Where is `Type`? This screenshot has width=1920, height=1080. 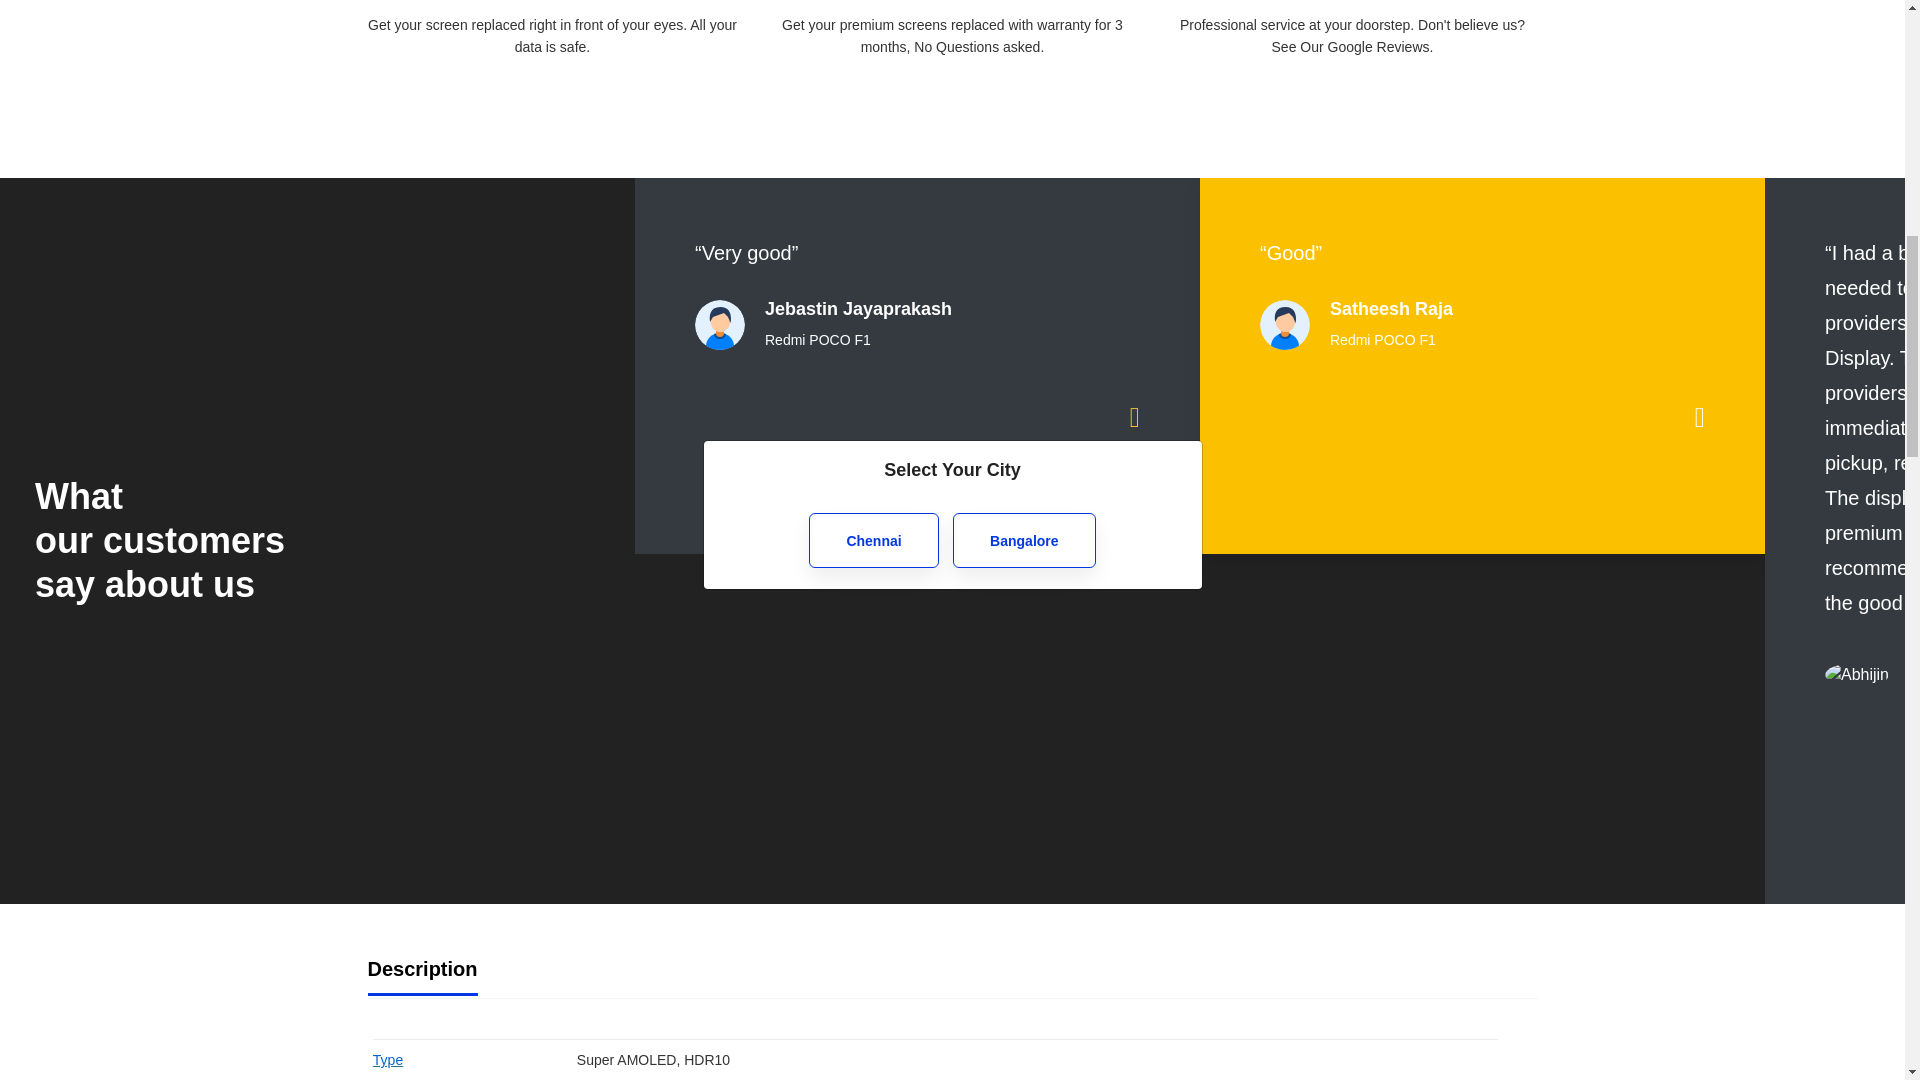 Type is located at coordinates (388, 1060).